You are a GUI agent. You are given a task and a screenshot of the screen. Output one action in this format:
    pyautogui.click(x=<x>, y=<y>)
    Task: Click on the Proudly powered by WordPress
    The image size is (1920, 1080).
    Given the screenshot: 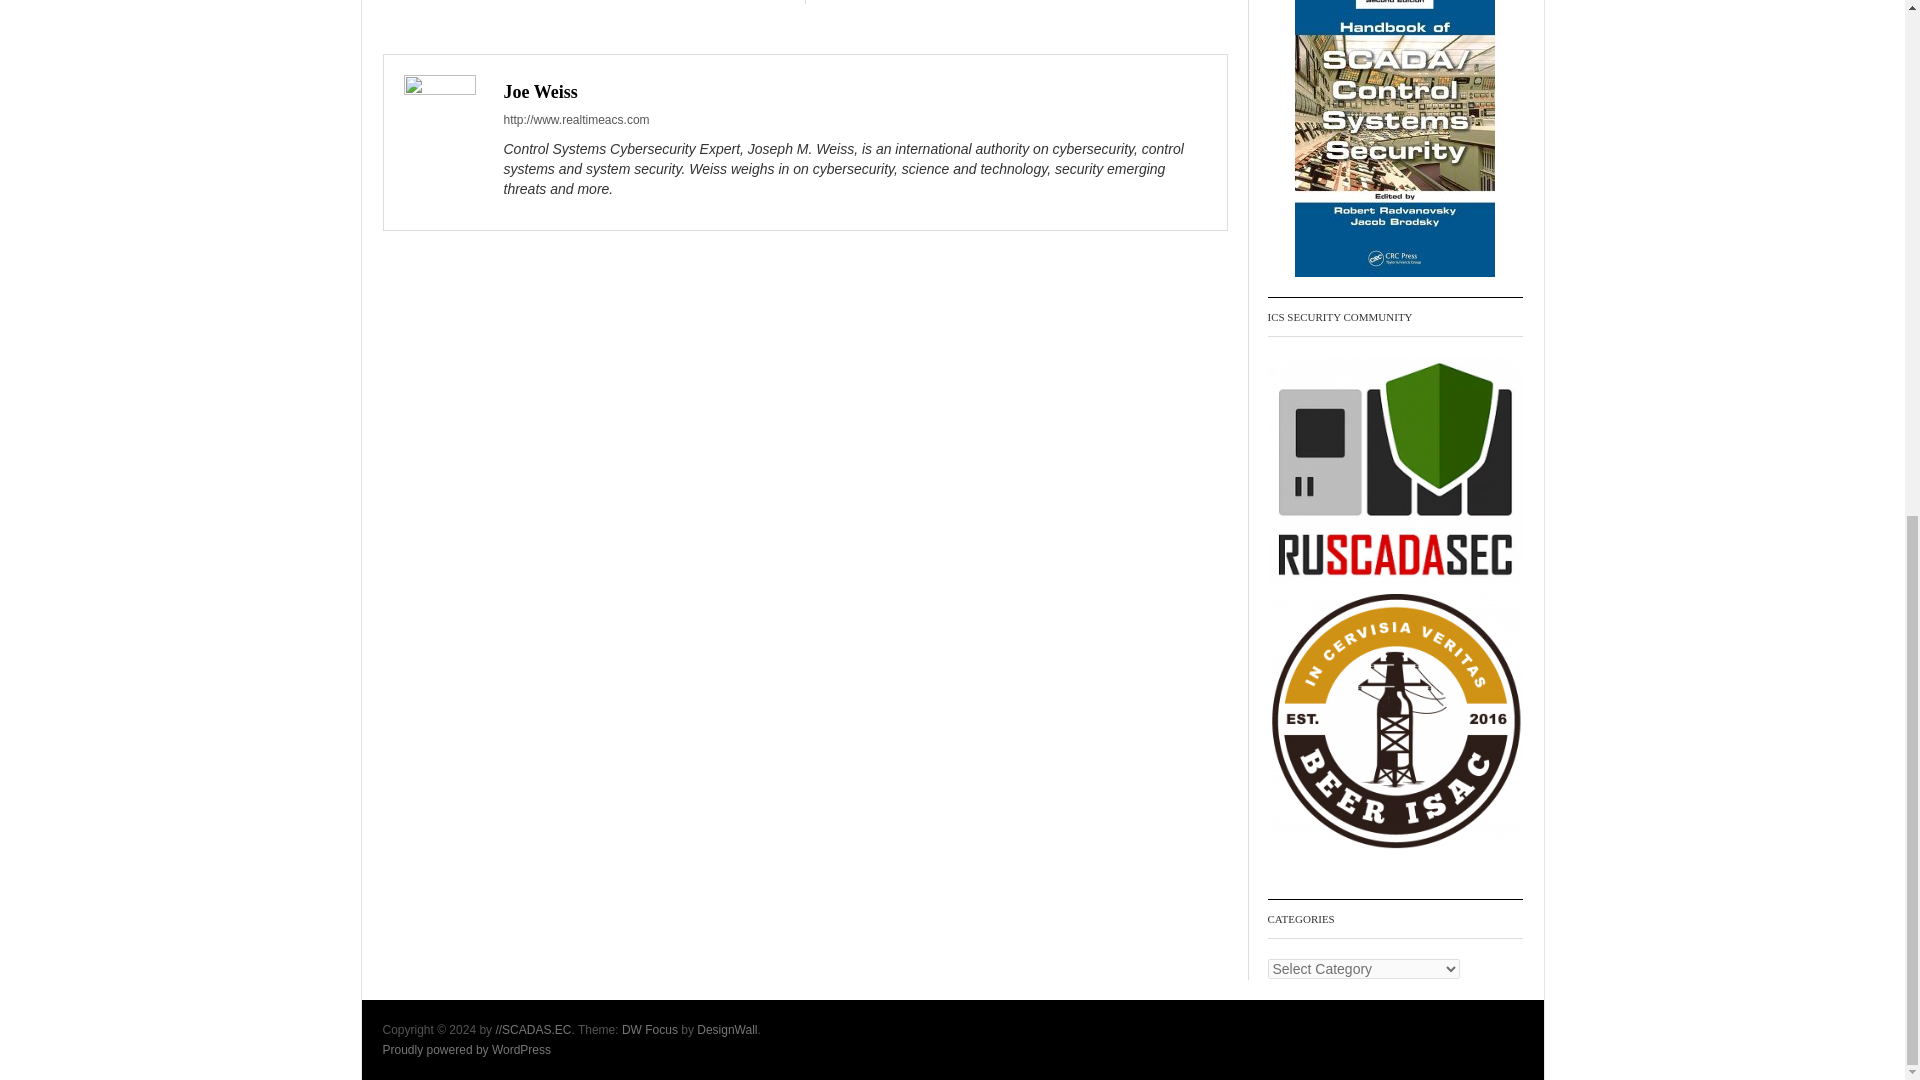 What is the action you would take?
    pyautogui.click(x=466, y=1050)
    